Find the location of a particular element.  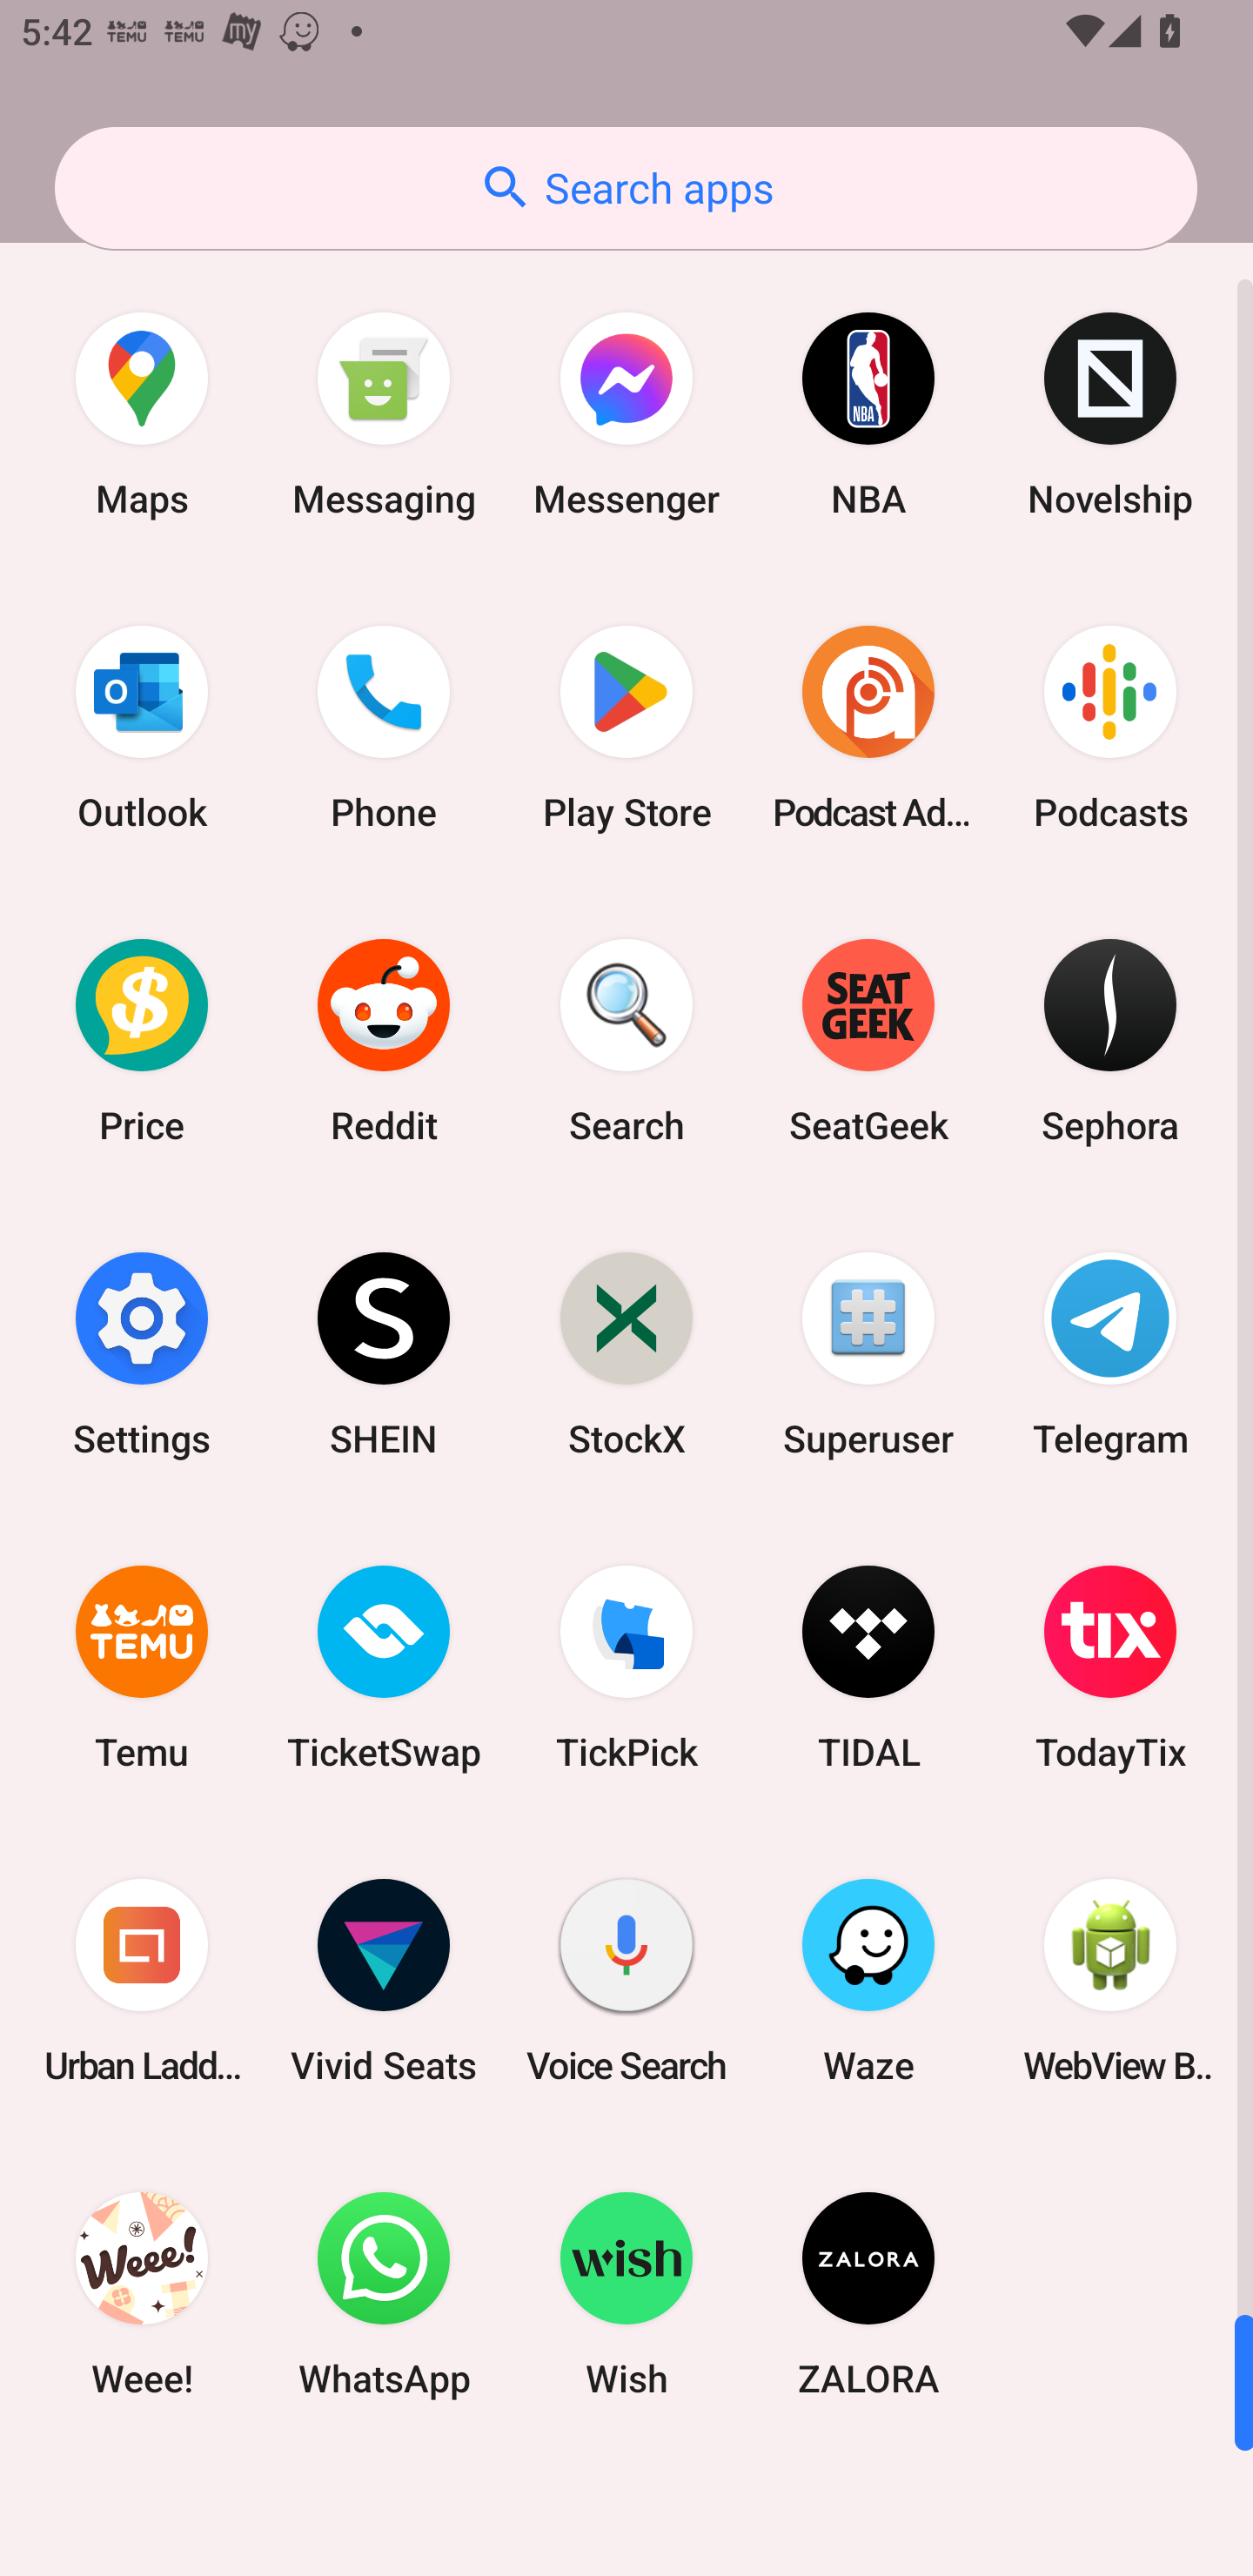

Urban Ladder is located at coordinates (142, 1981).